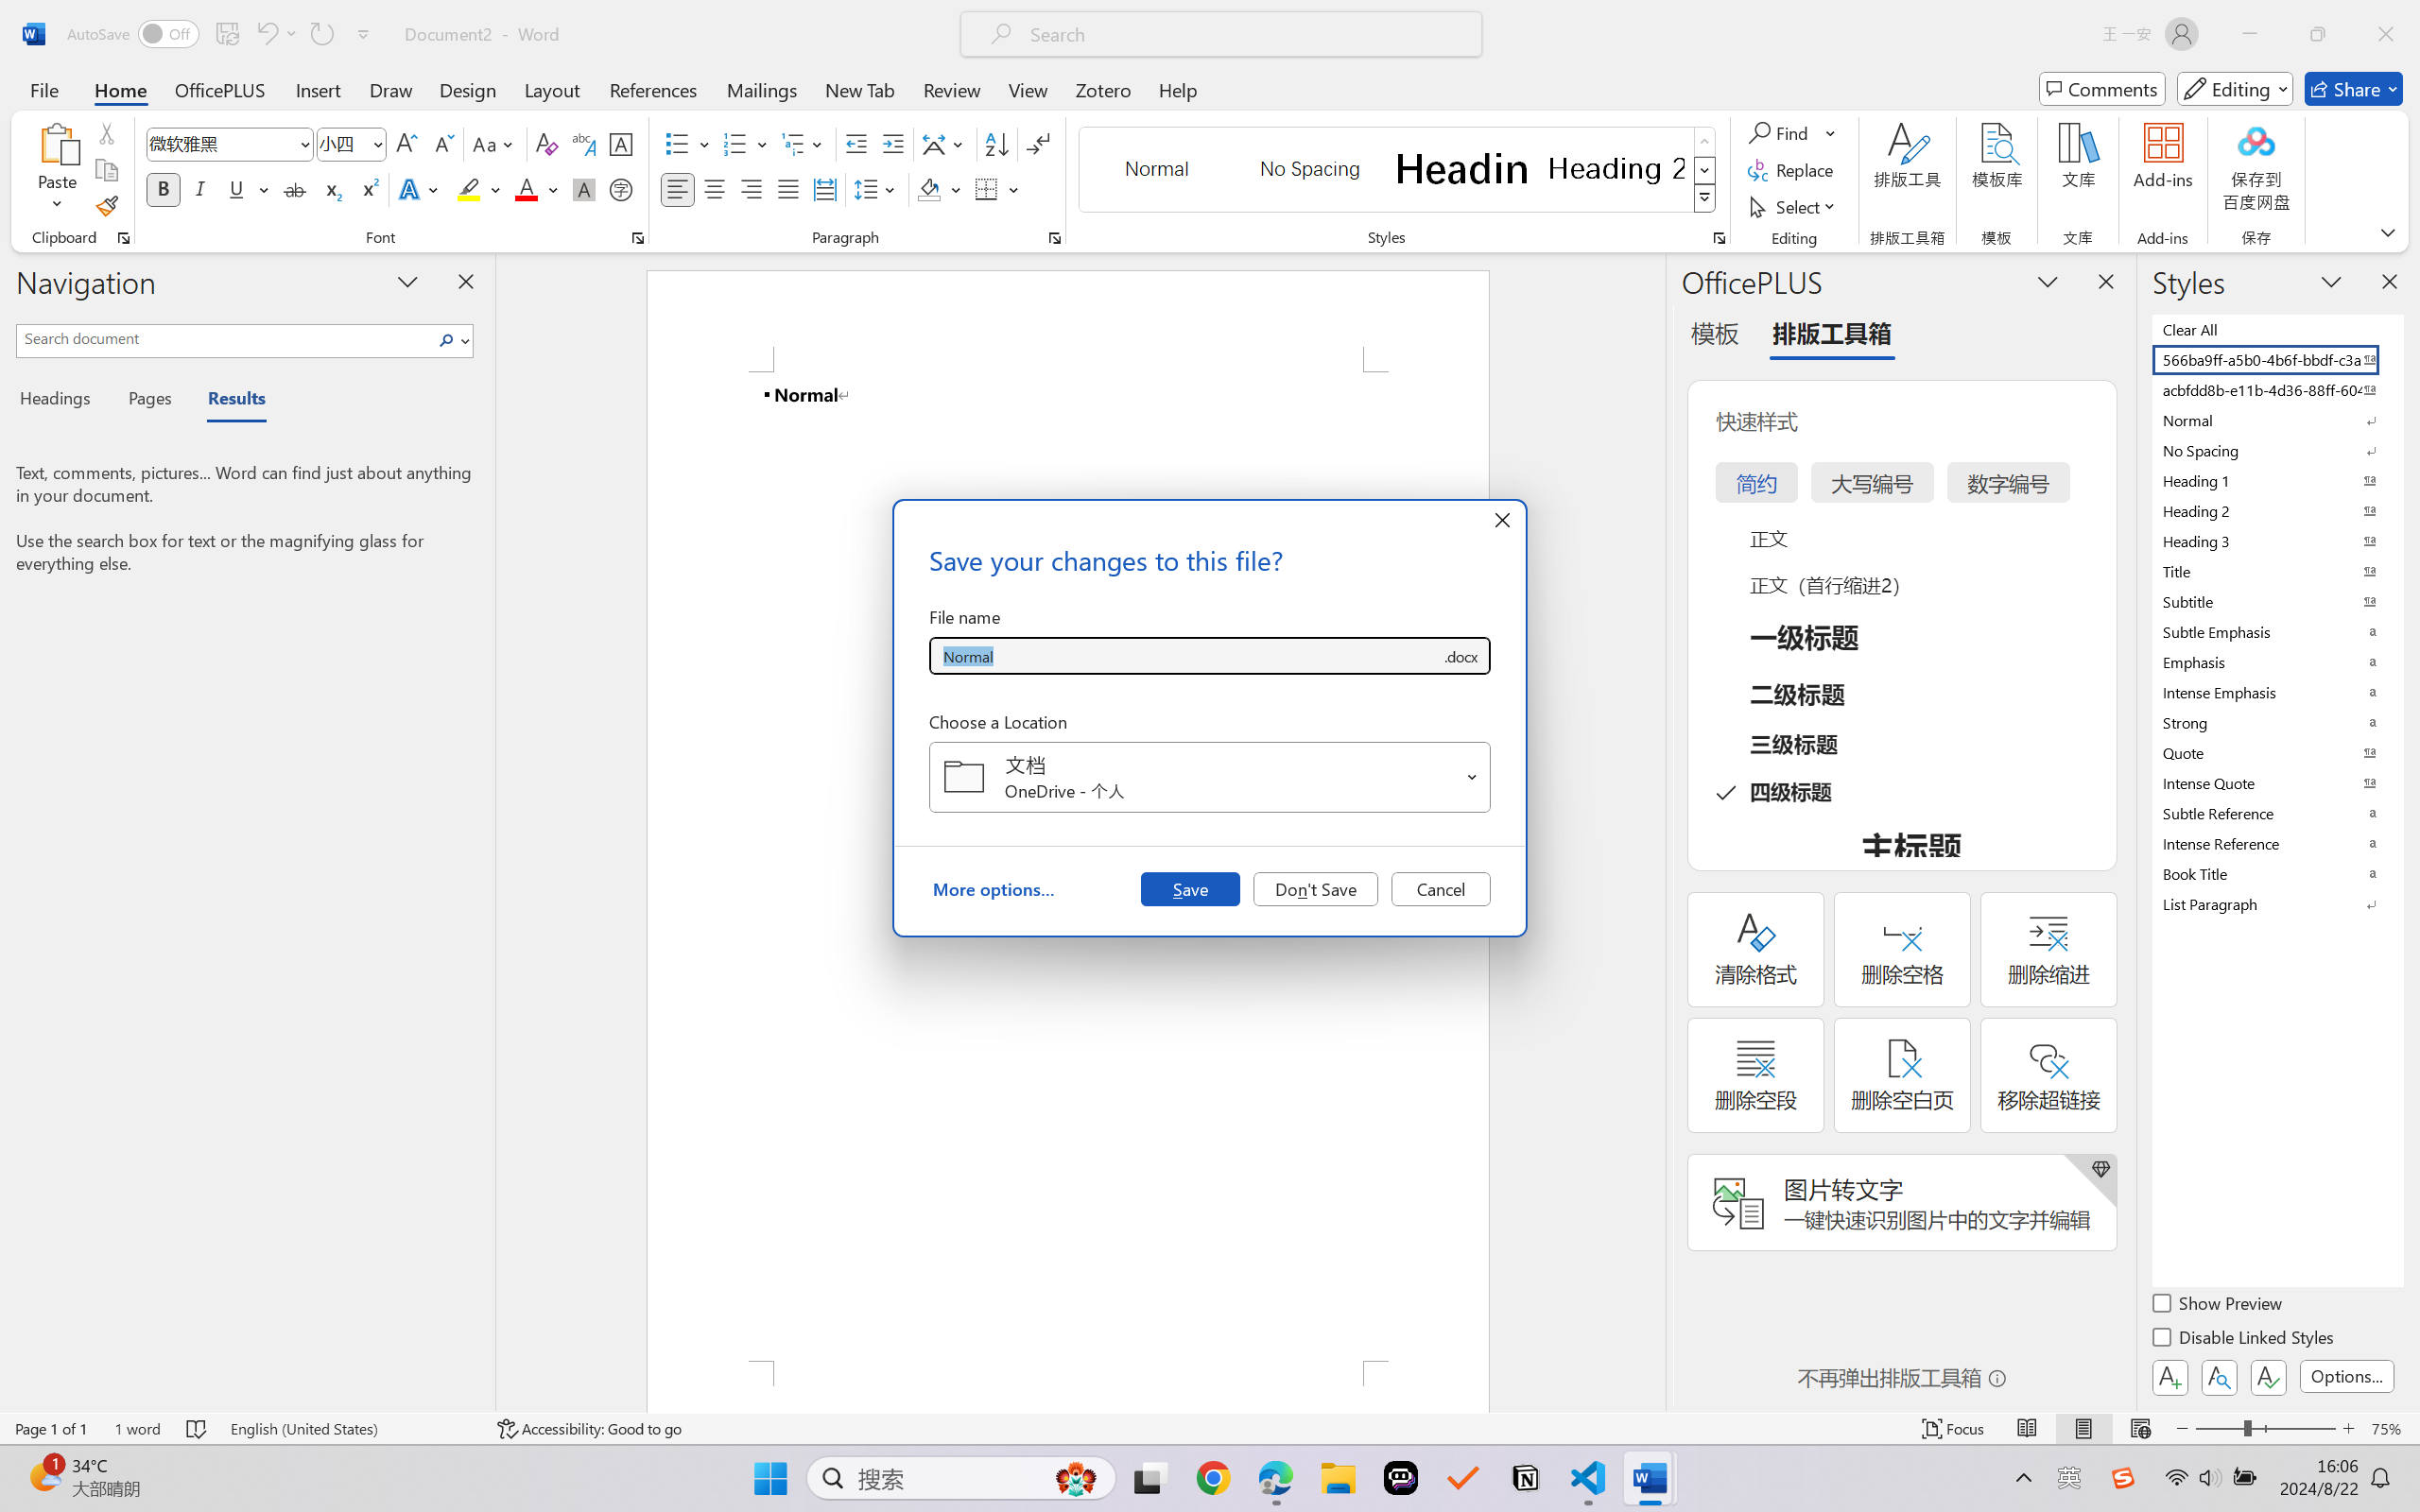 The width and height of the screenshot is (2420, 1512). Describe the element at coordinates (221, 144) in the screenshot. I see `Font` at that location.